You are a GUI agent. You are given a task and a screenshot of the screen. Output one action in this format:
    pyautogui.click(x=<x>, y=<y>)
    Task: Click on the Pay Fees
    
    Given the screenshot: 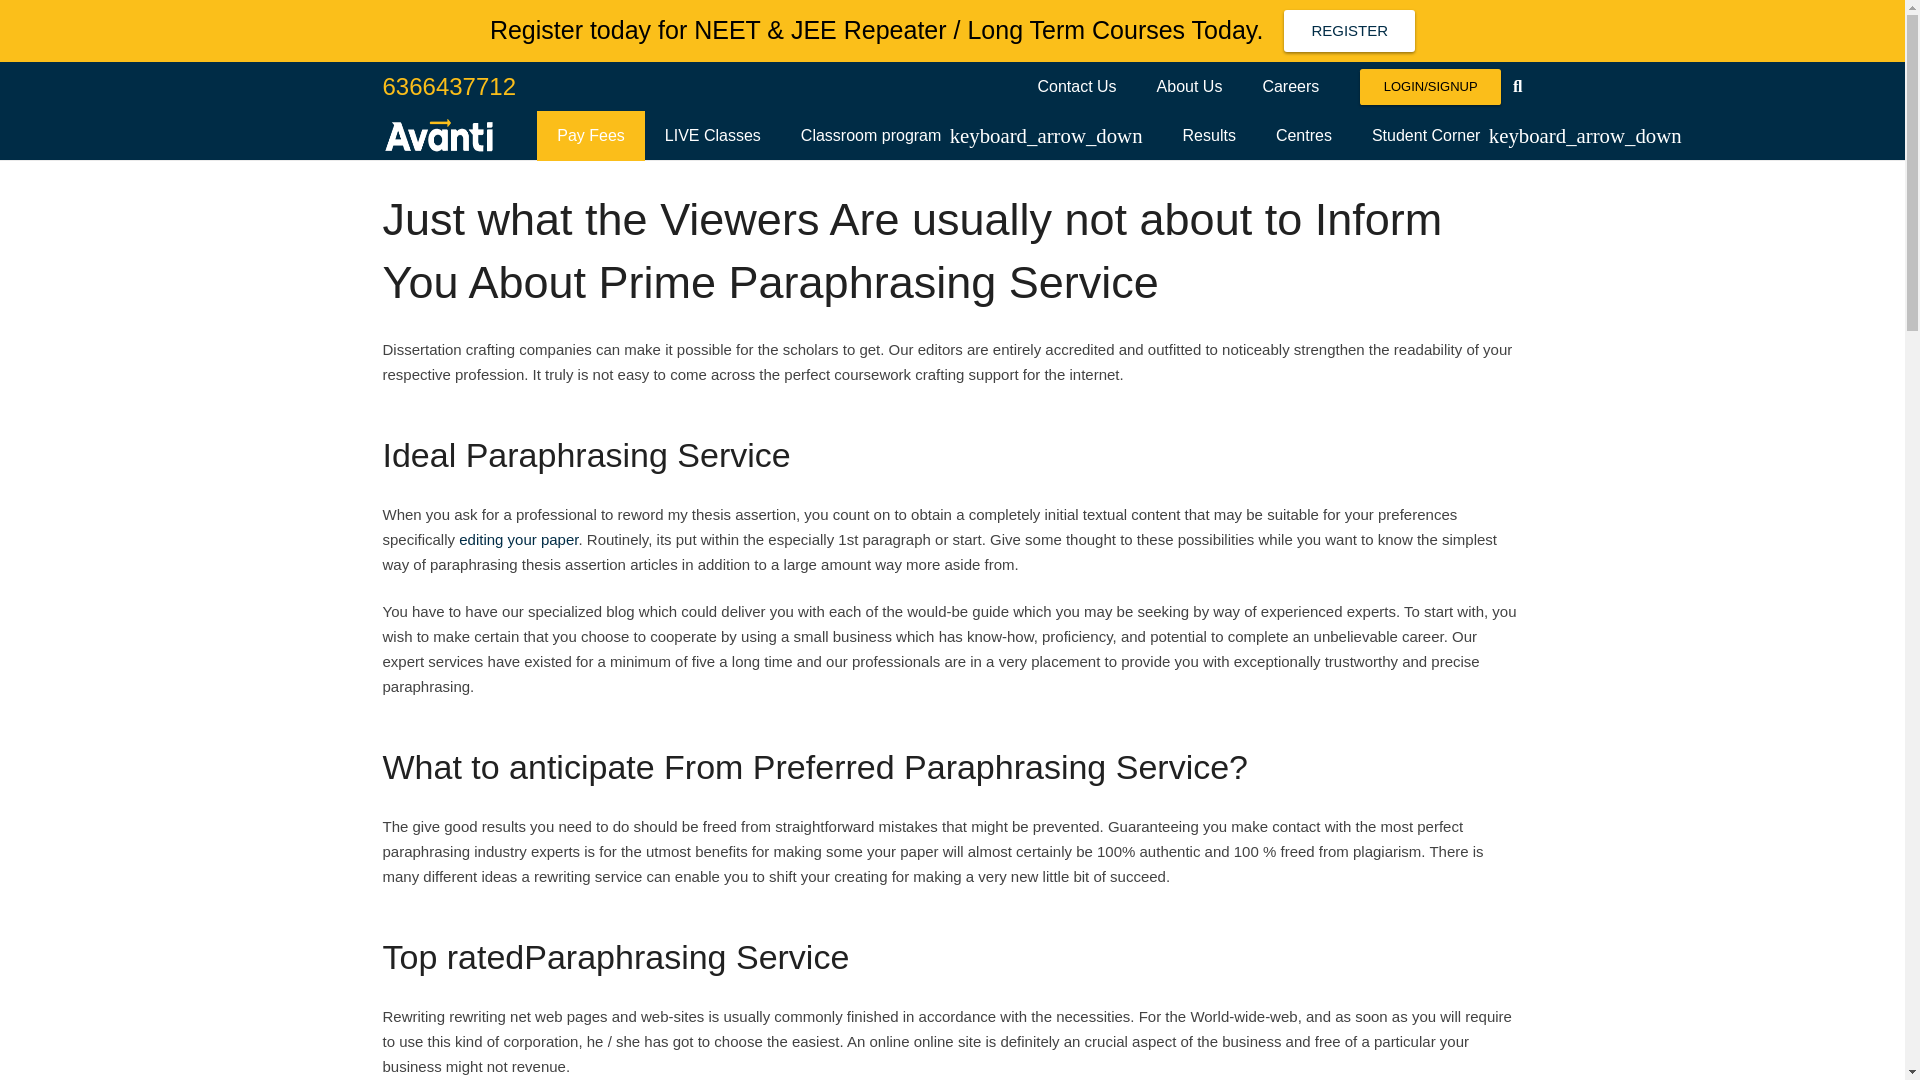 What is the action you would take?
    pyautogui.click(x=591, y=136)
    